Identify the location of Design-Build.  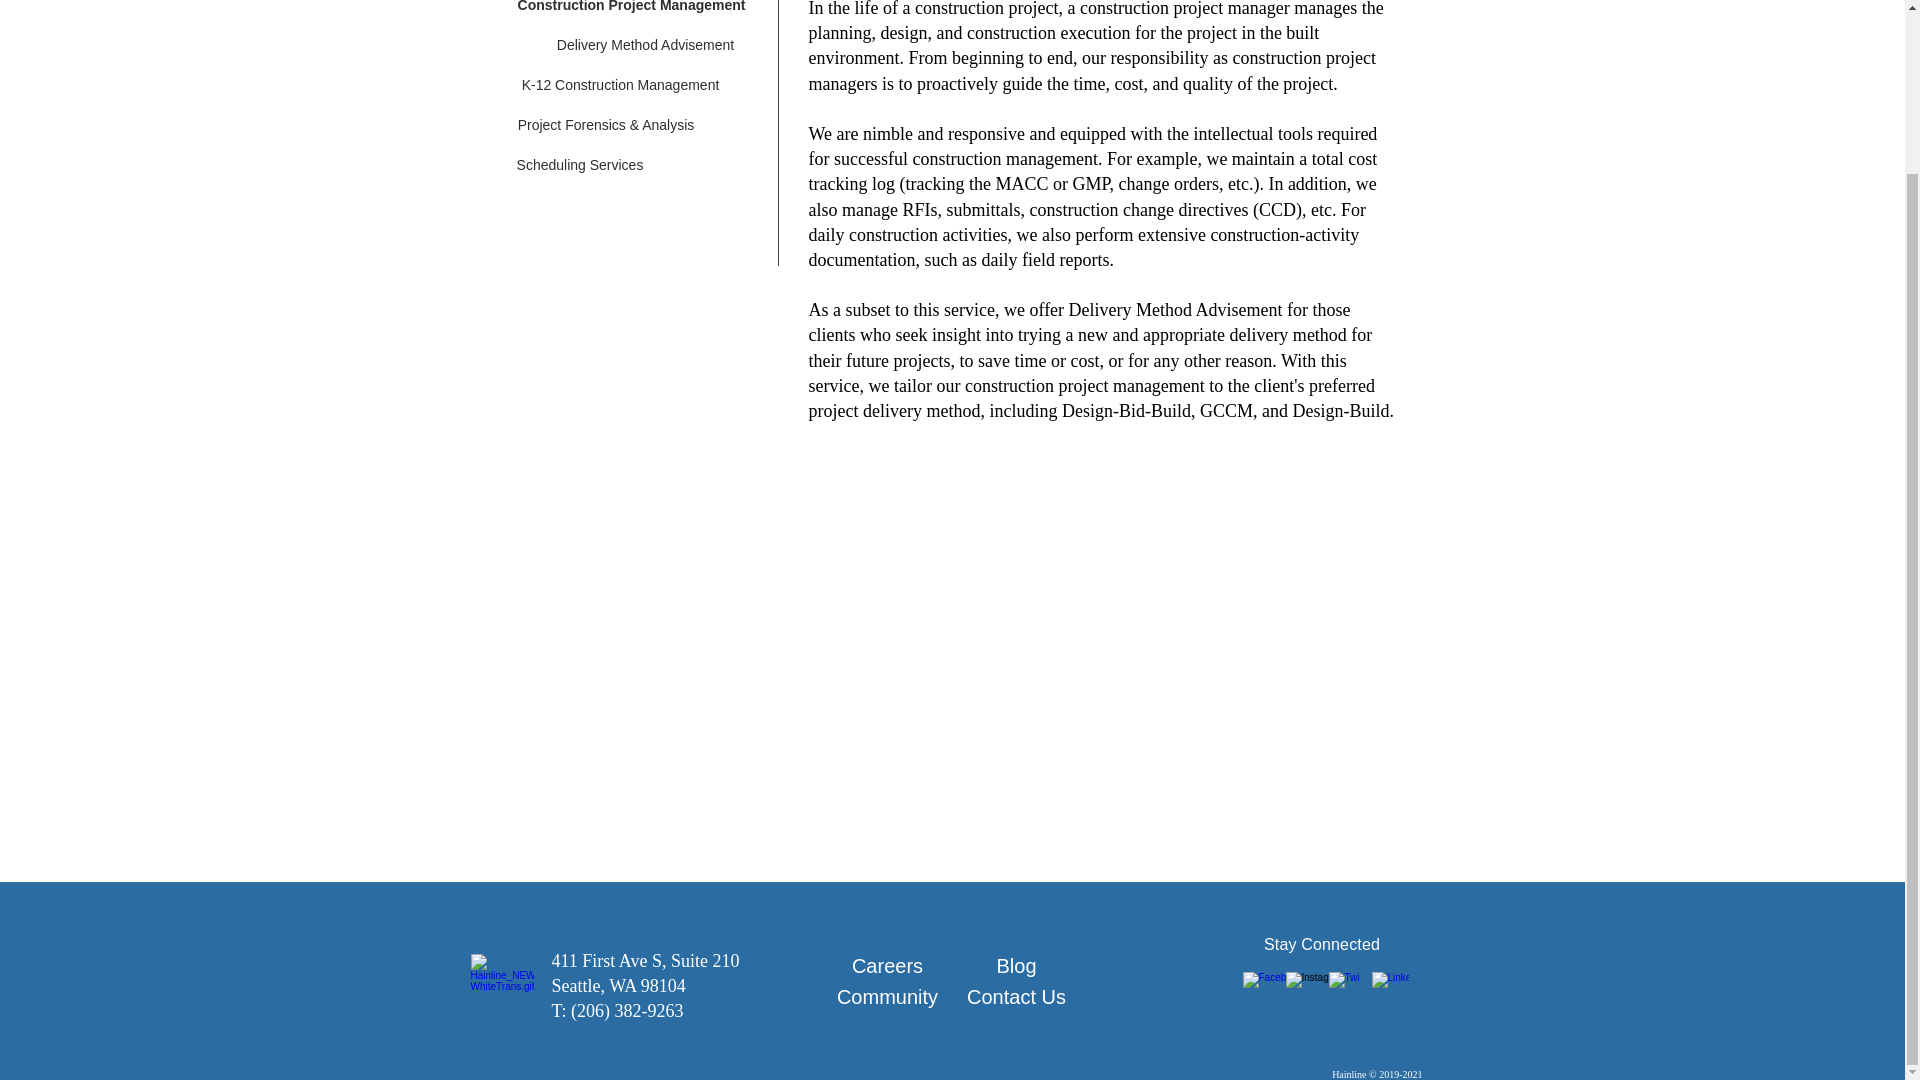
(1340, 410).